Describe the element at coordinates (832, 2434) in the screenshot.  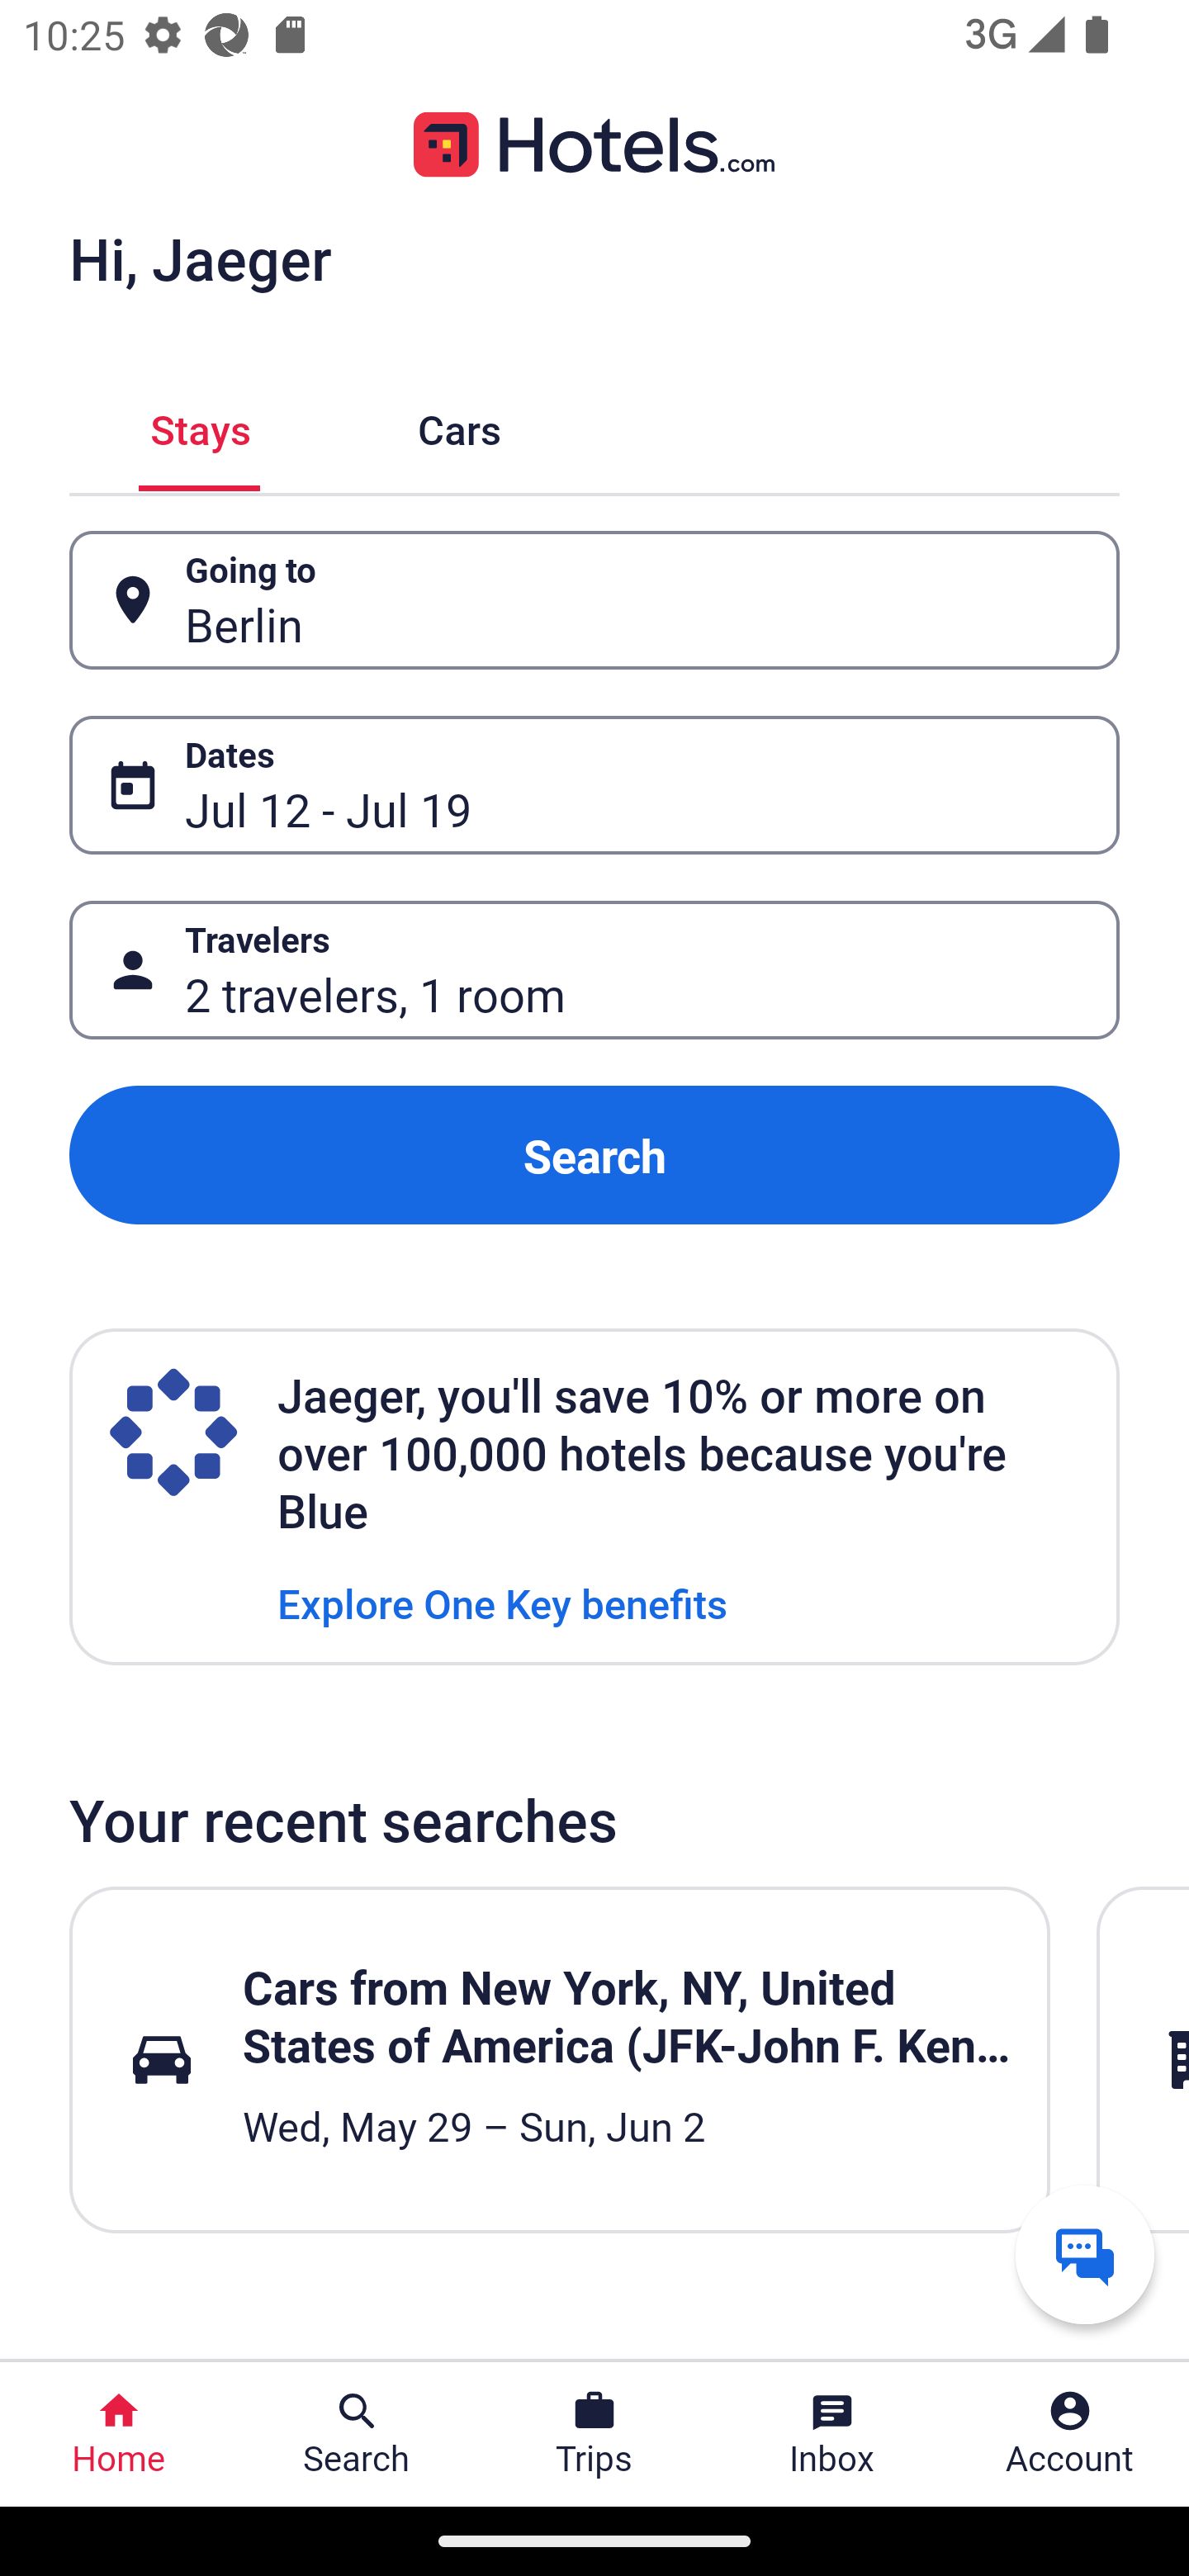
I see `Inbox Inbox Button` at that location.